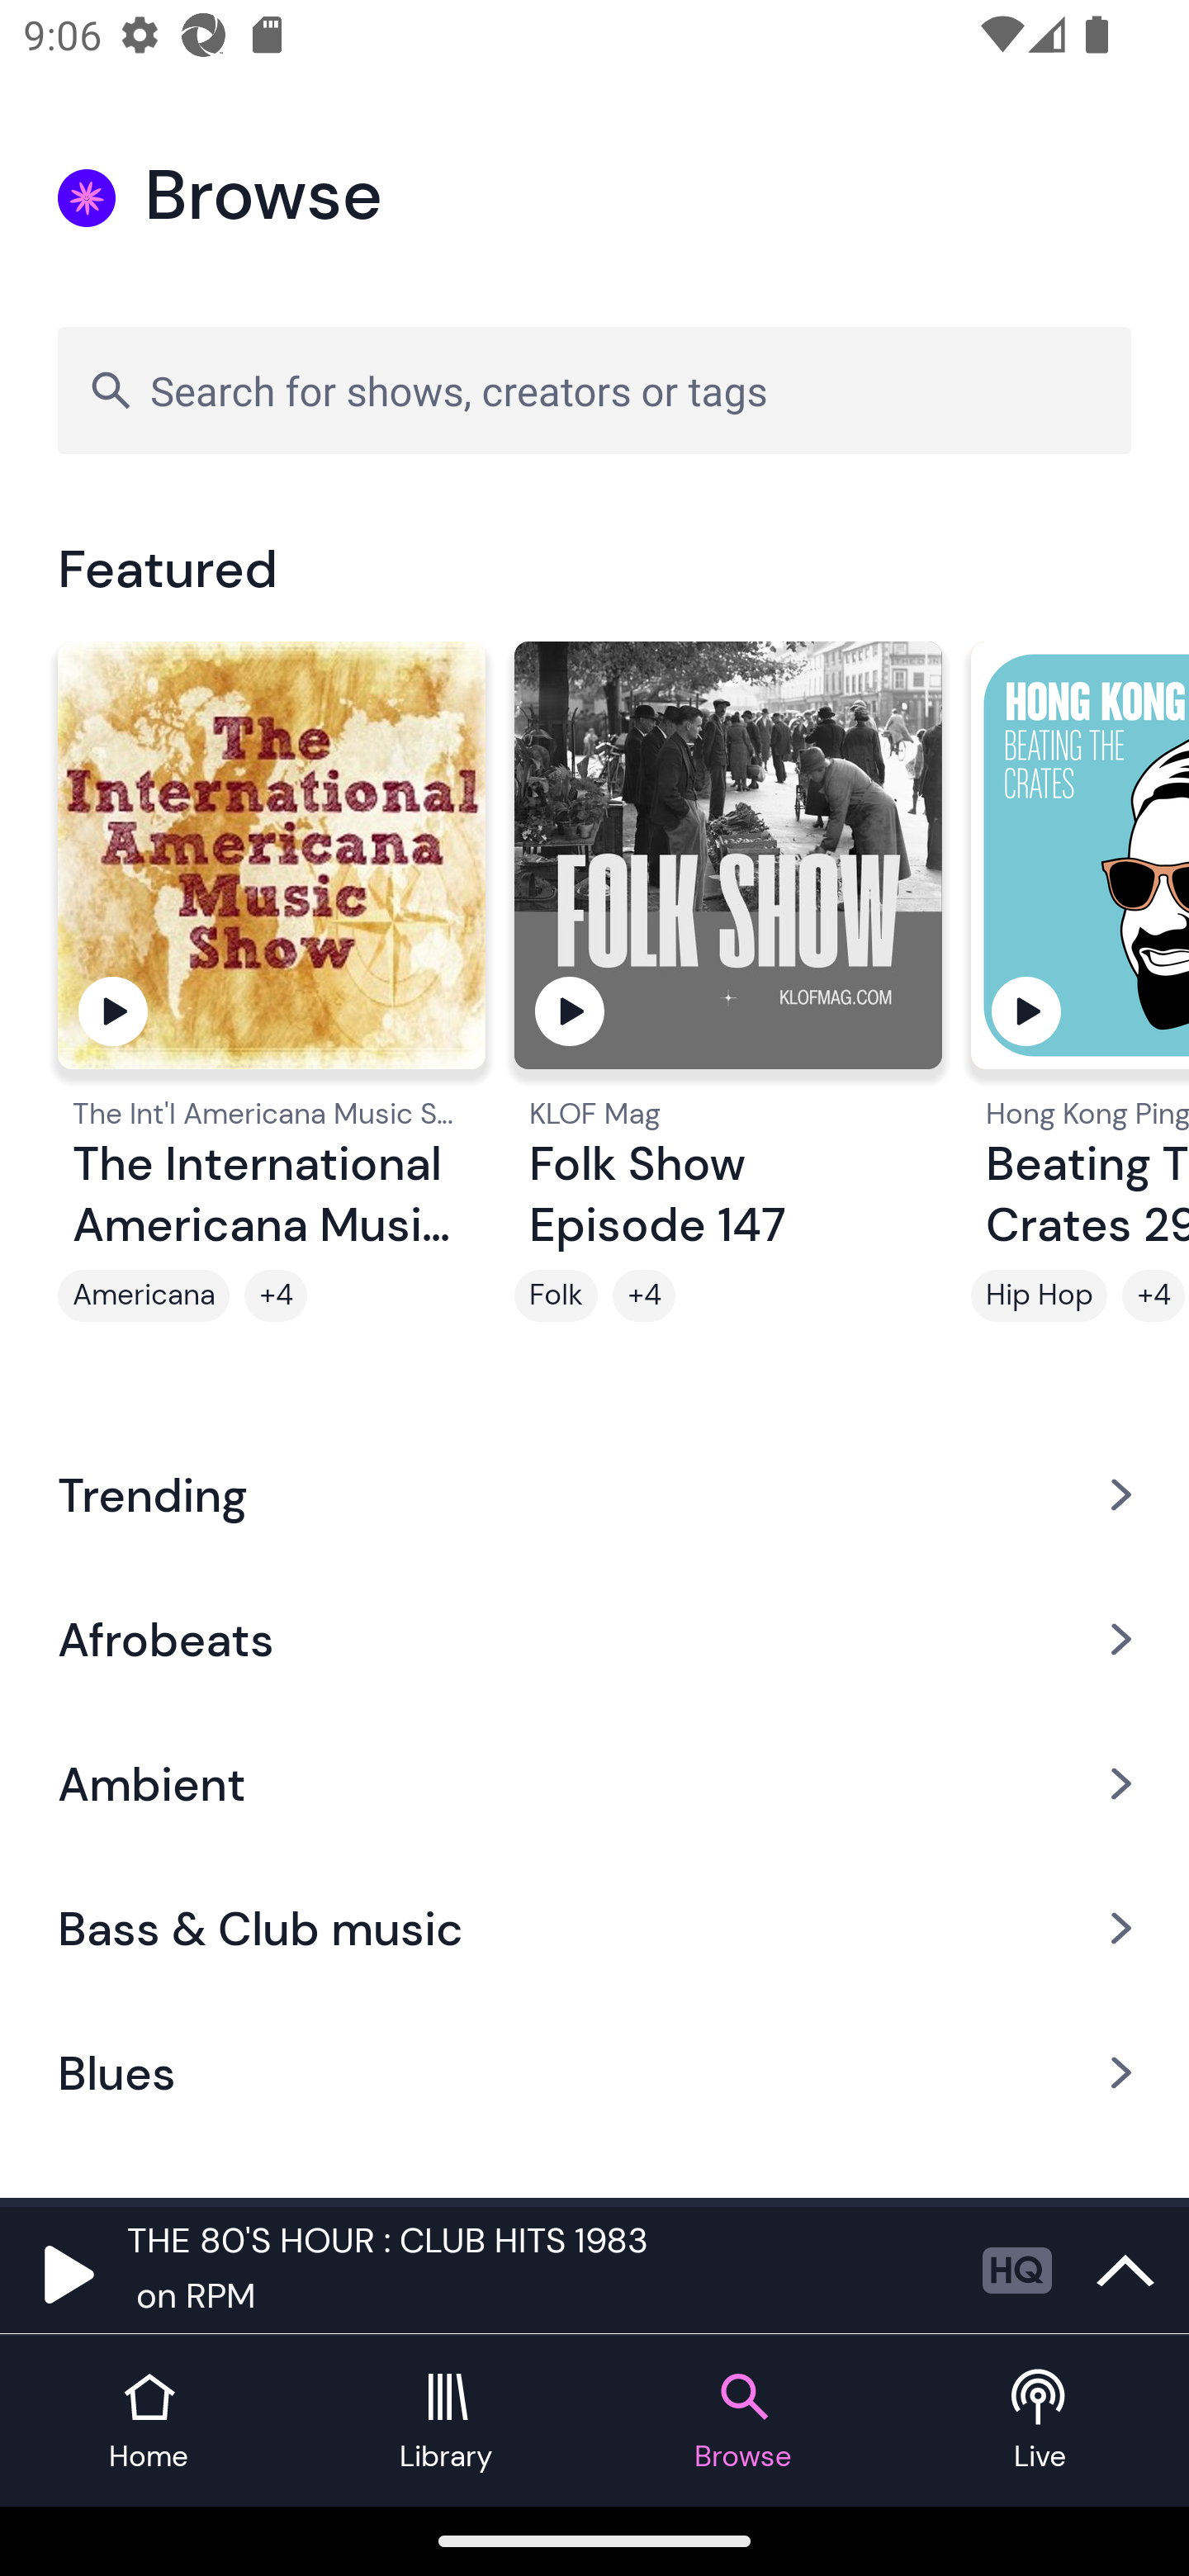 This screenshot has height=2576, width=1189. I want to click on Afrobeats, so click(594, 1638).